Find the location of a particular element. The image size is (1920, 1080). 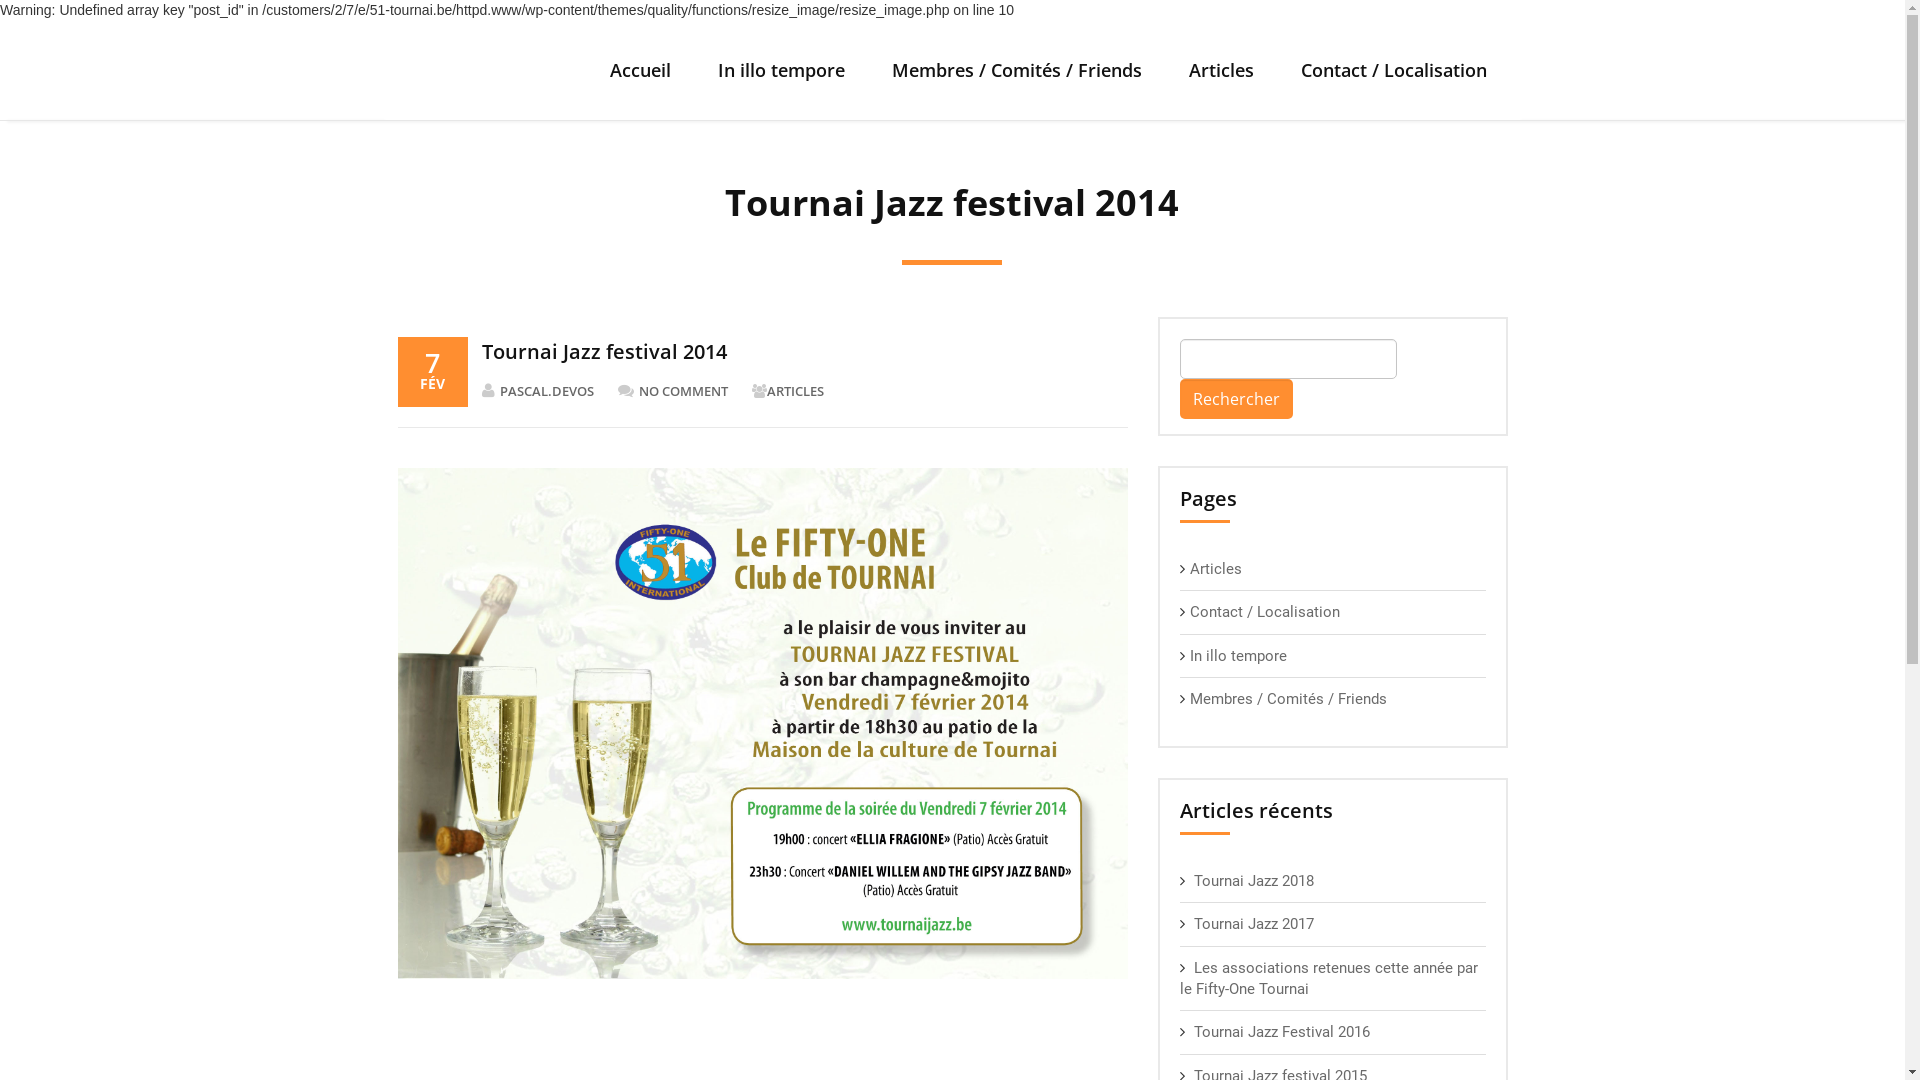

Contact / Localisation is located at coordinates (1394, 70).